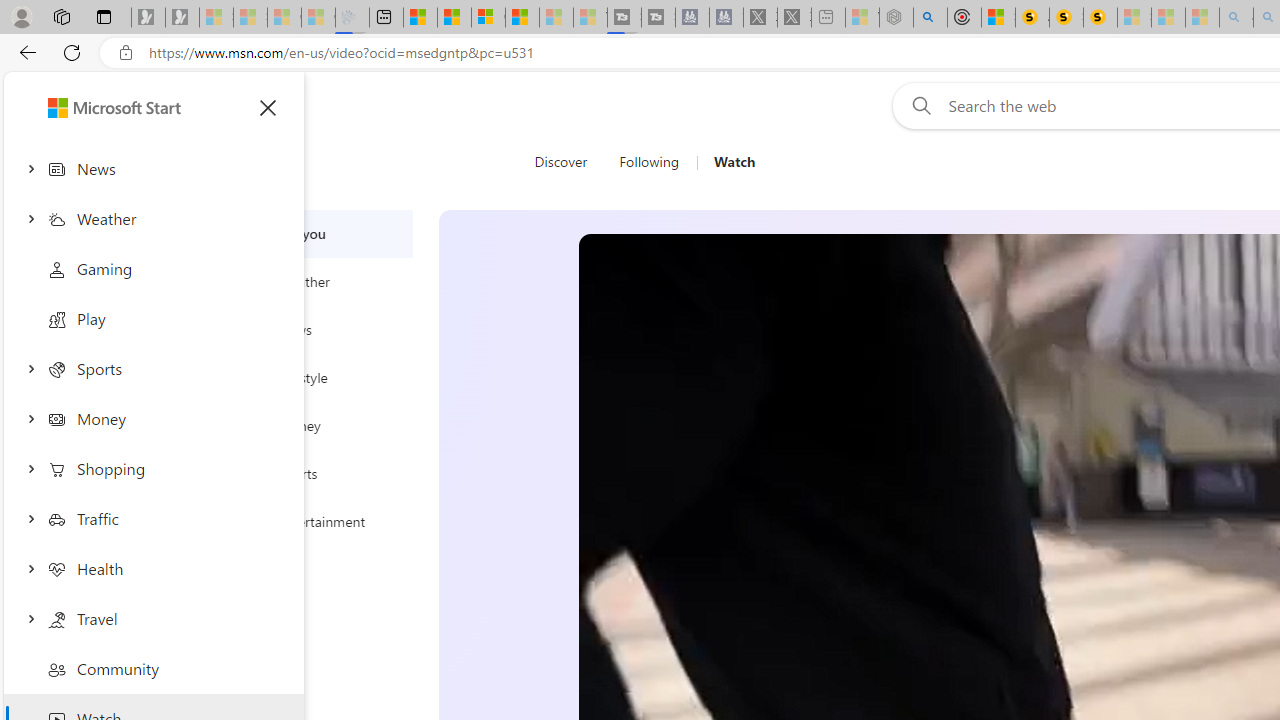 The height and width of the screenshot is (720, 1280). Describe the element at coordinates (488, 18) in the screenshot. I see `Overview` at that location.